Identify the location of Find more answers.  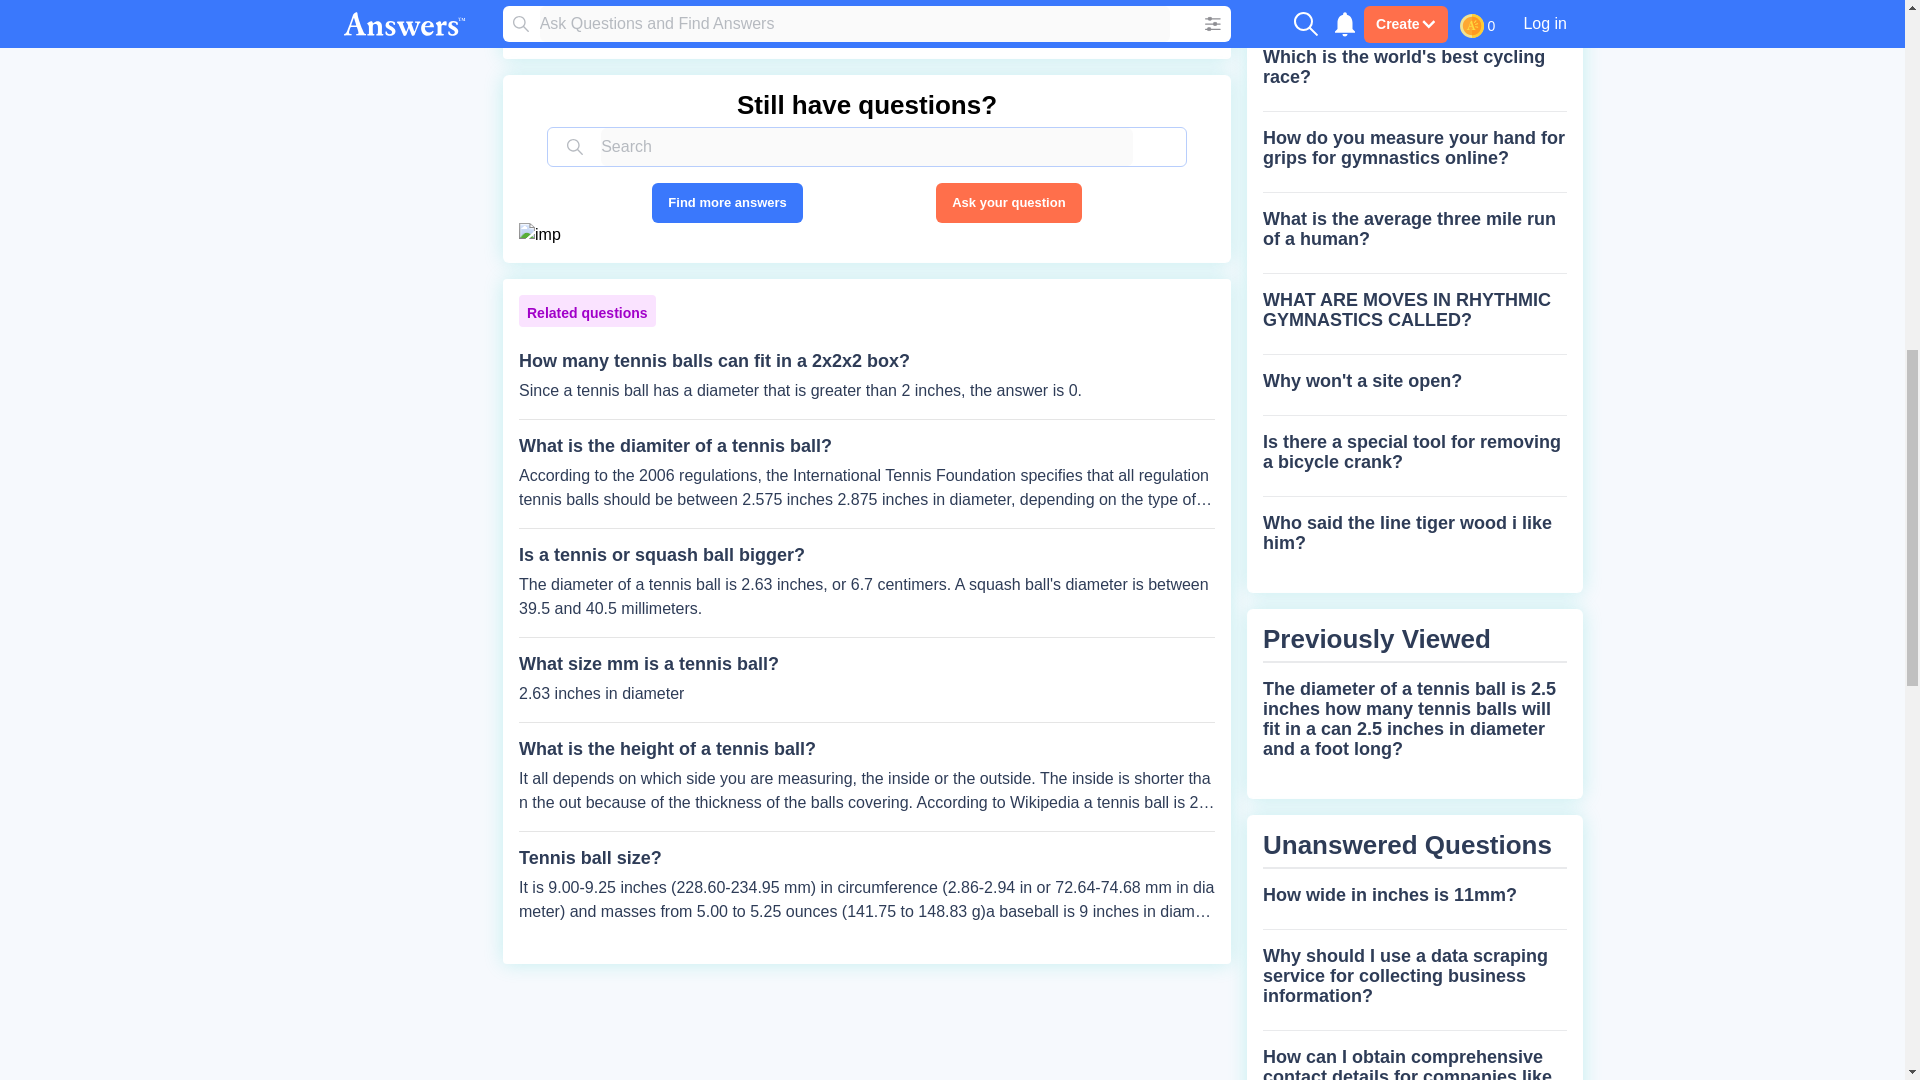
(727, 202).